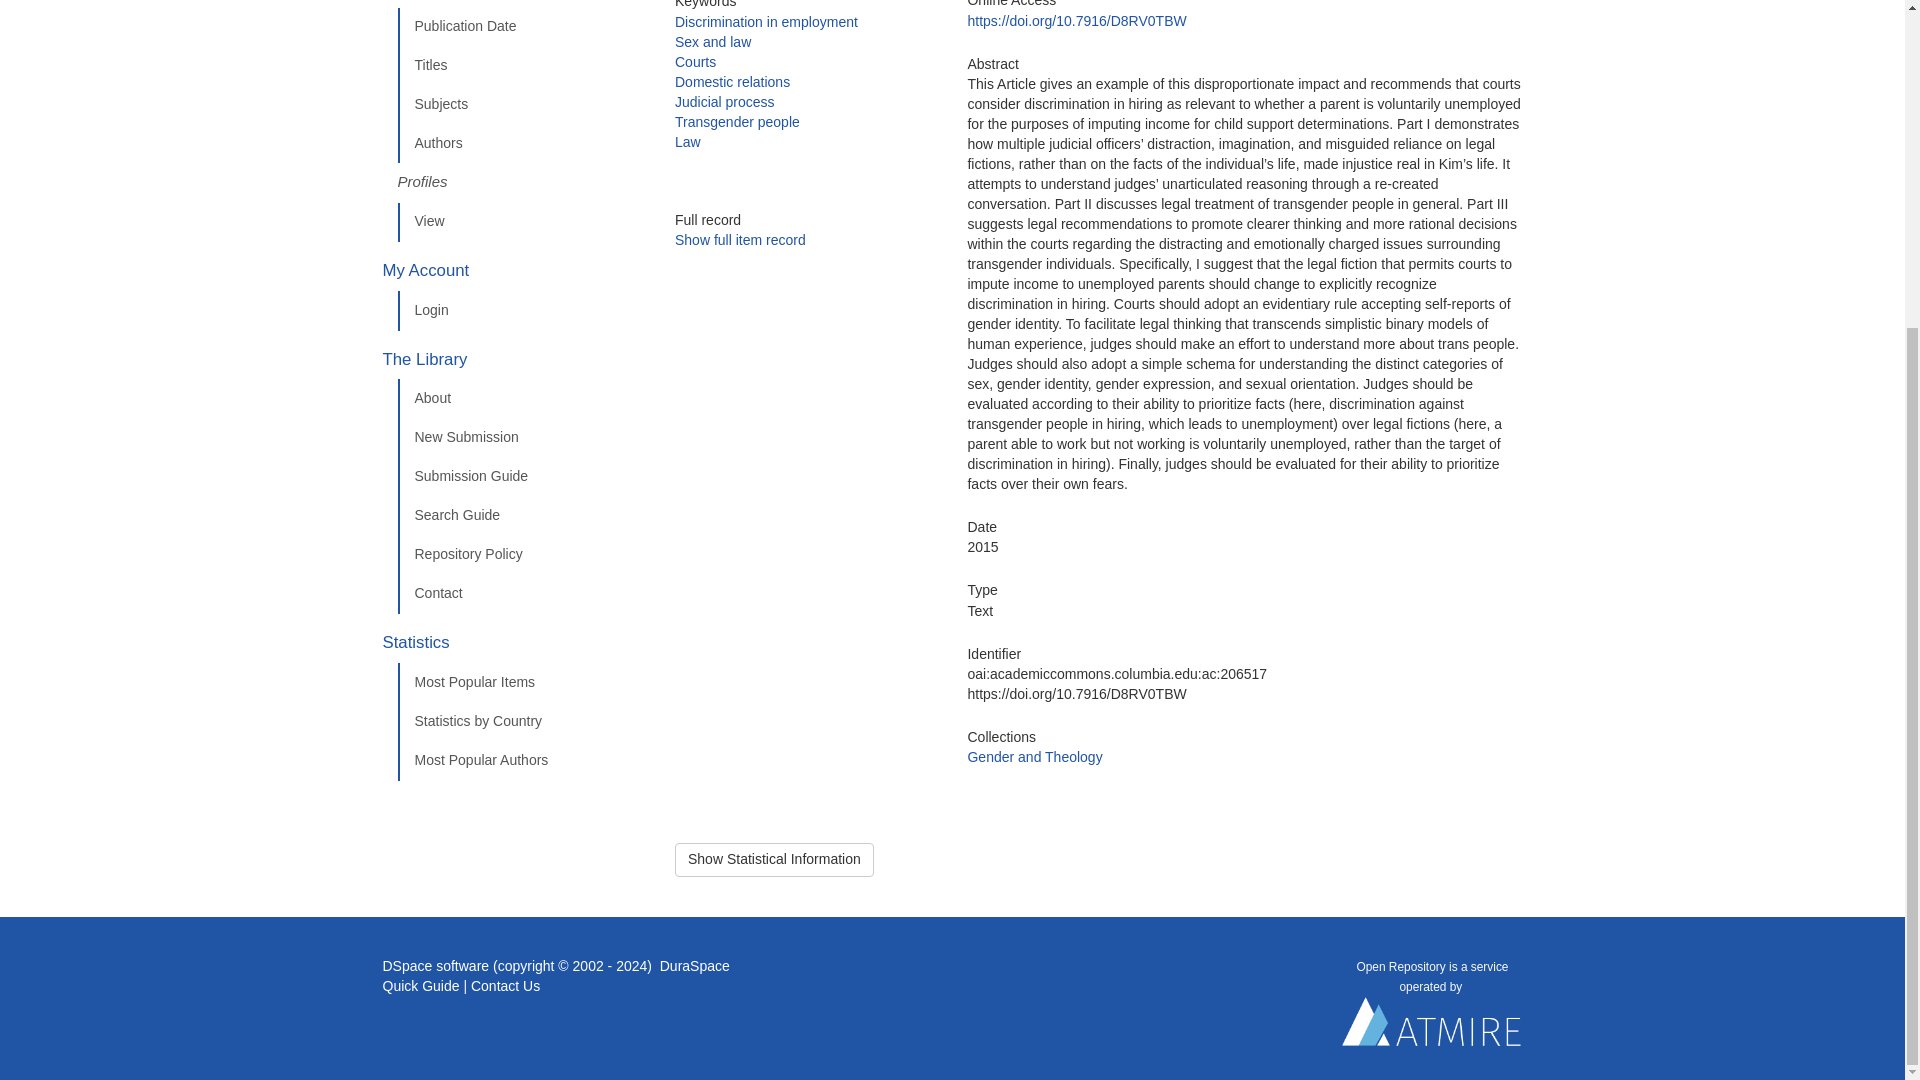 This screenshot has width=1920, height=1080. Describe the element at coordinates (1432, 1026) in the screenshot. I see `Atmire NV` at that location.